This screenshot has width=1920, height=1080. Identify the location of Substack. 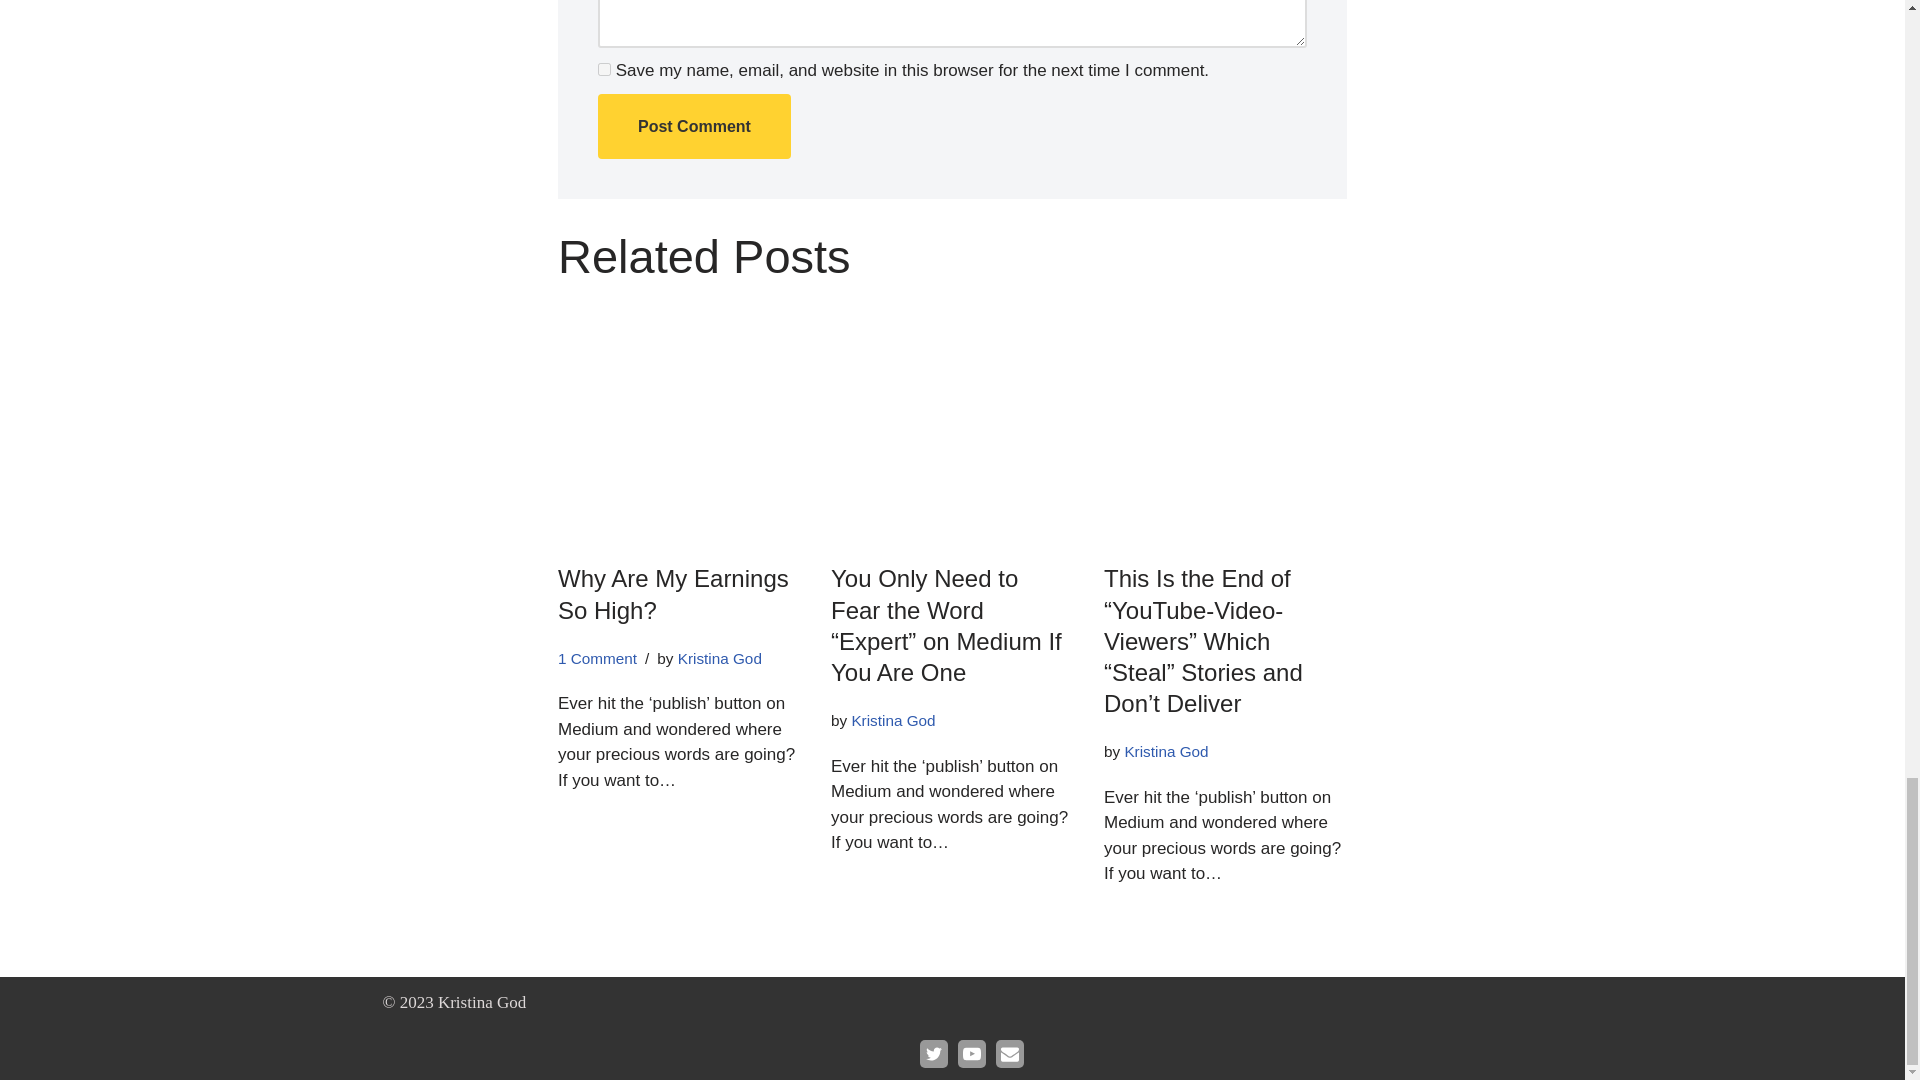
(1010, 1054).